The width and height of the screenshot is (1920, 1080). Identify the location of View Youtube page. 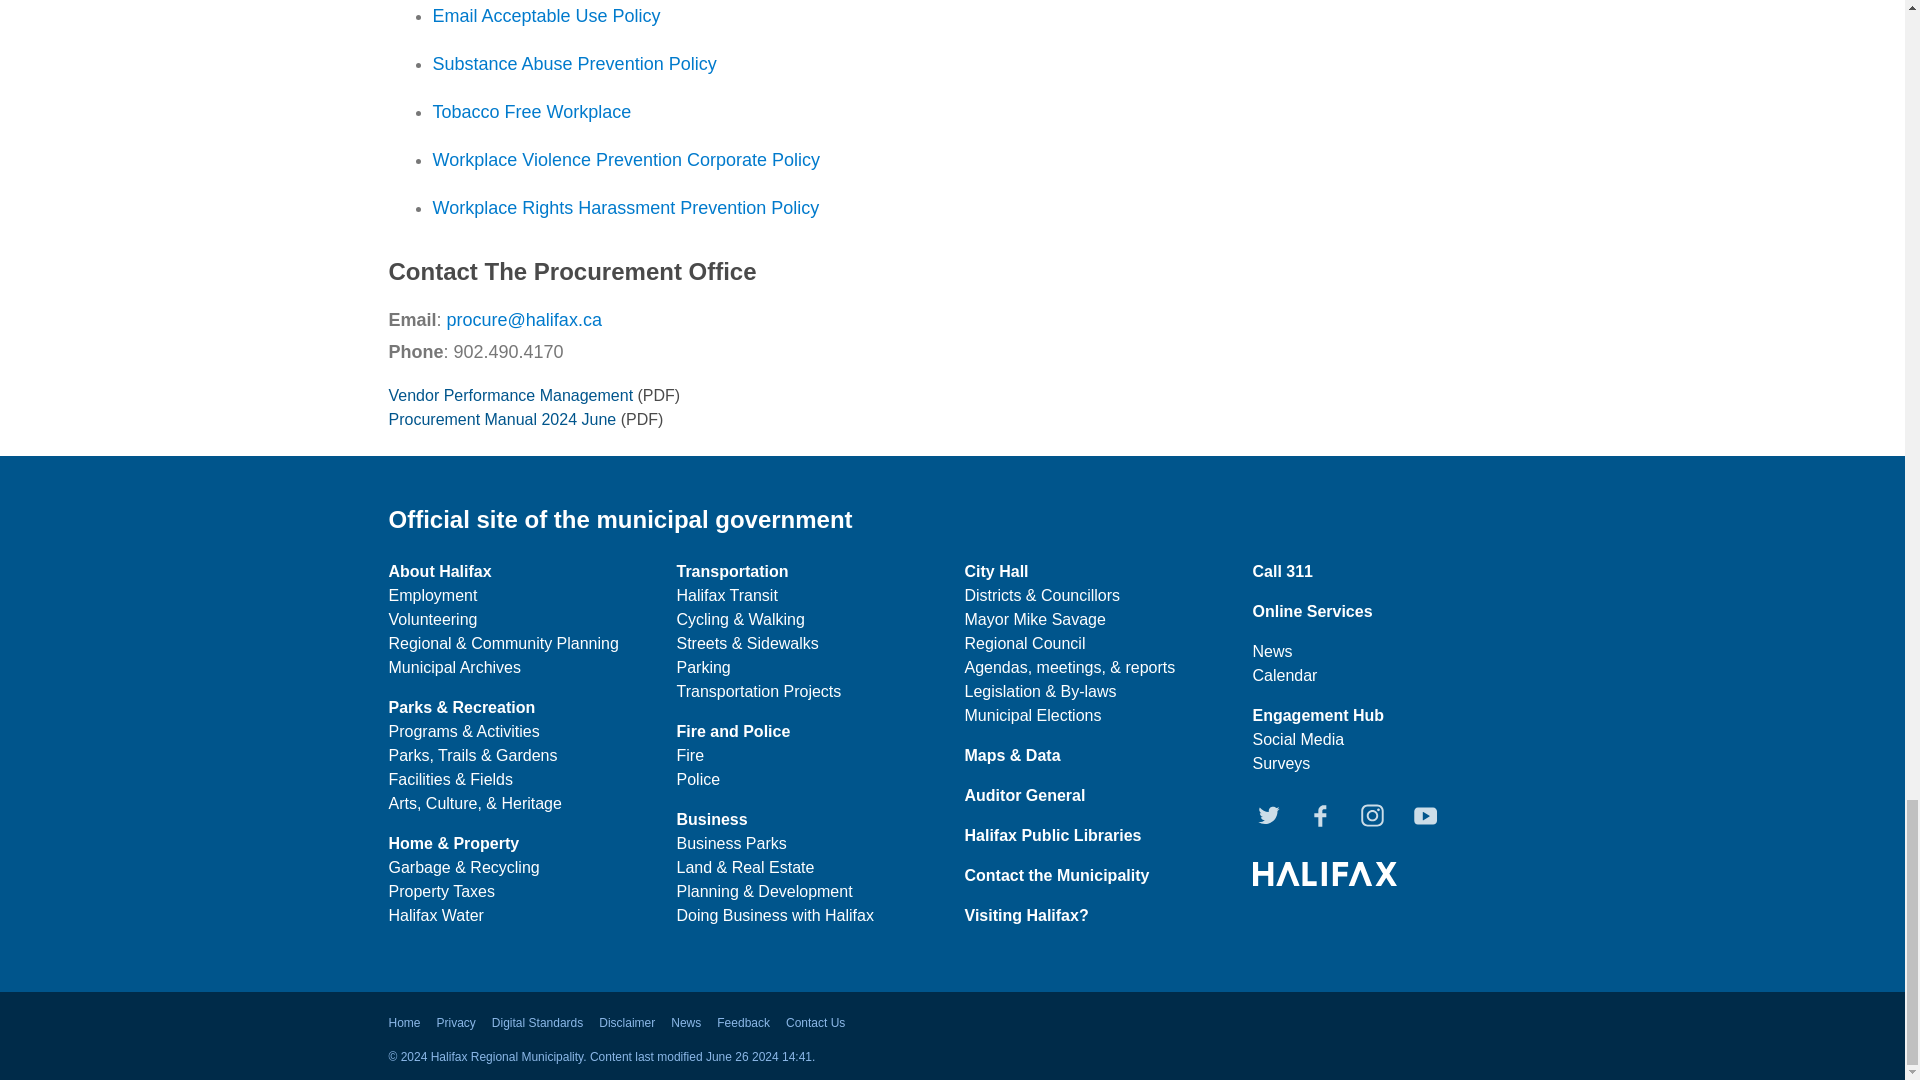
(1425, 811).